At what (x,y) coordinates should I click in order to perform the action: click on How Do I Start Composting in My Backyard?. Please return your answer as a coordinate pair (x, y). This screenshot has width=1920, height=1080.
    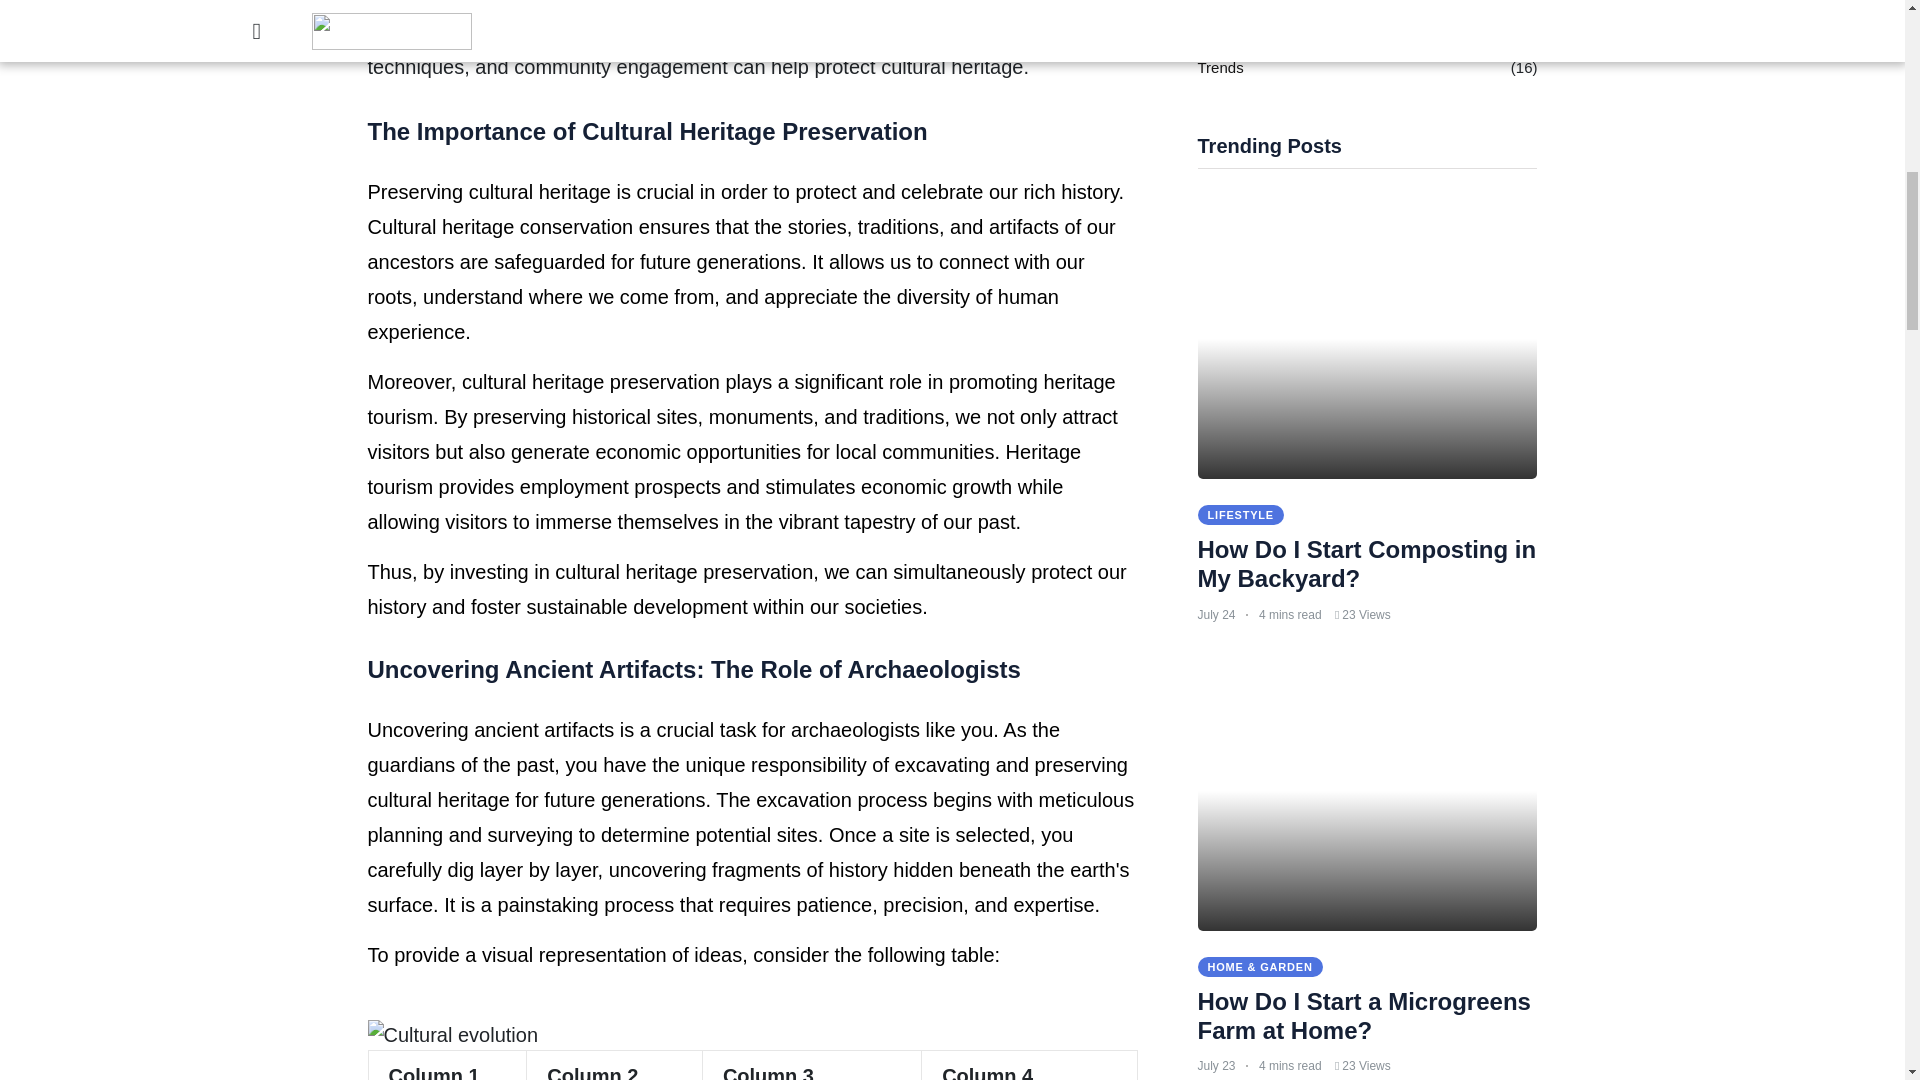
    Looking at the image, I should click on (1368, 563).